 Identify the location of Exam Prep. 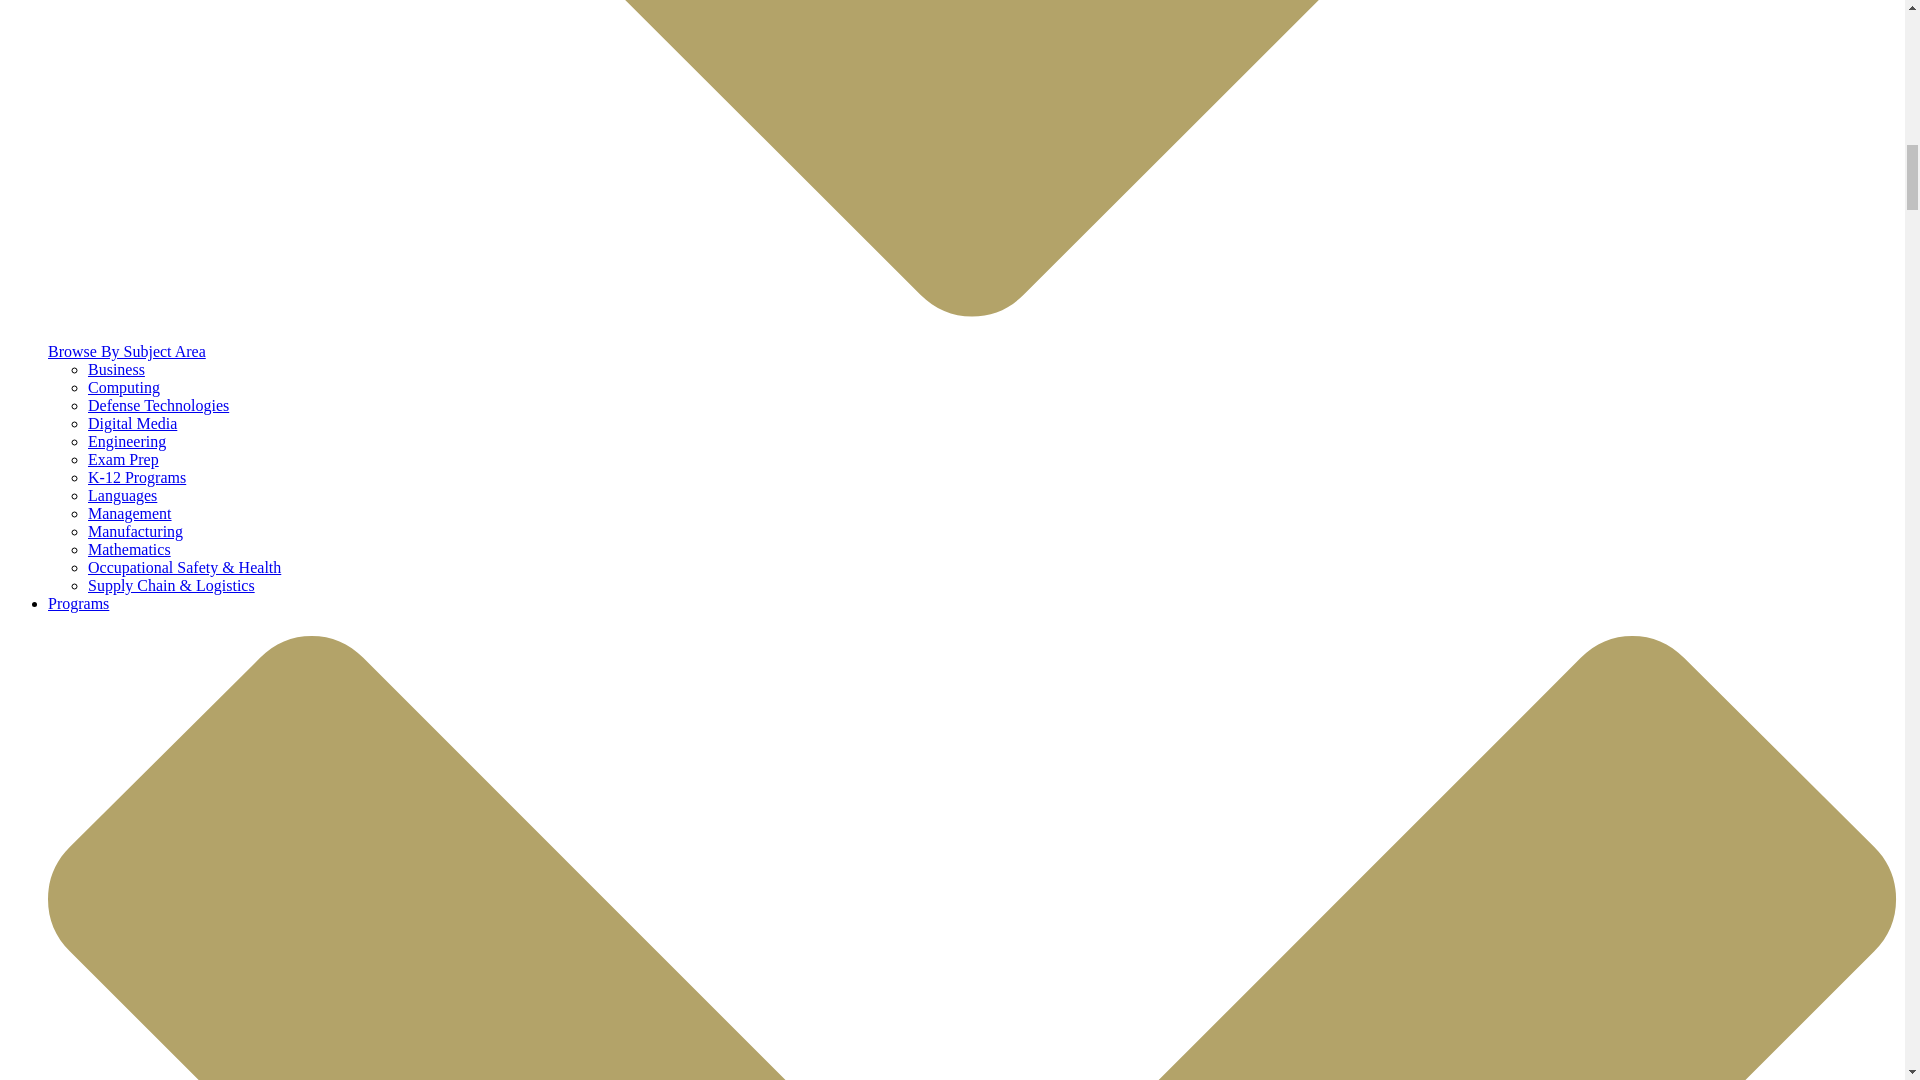
(124, 459).